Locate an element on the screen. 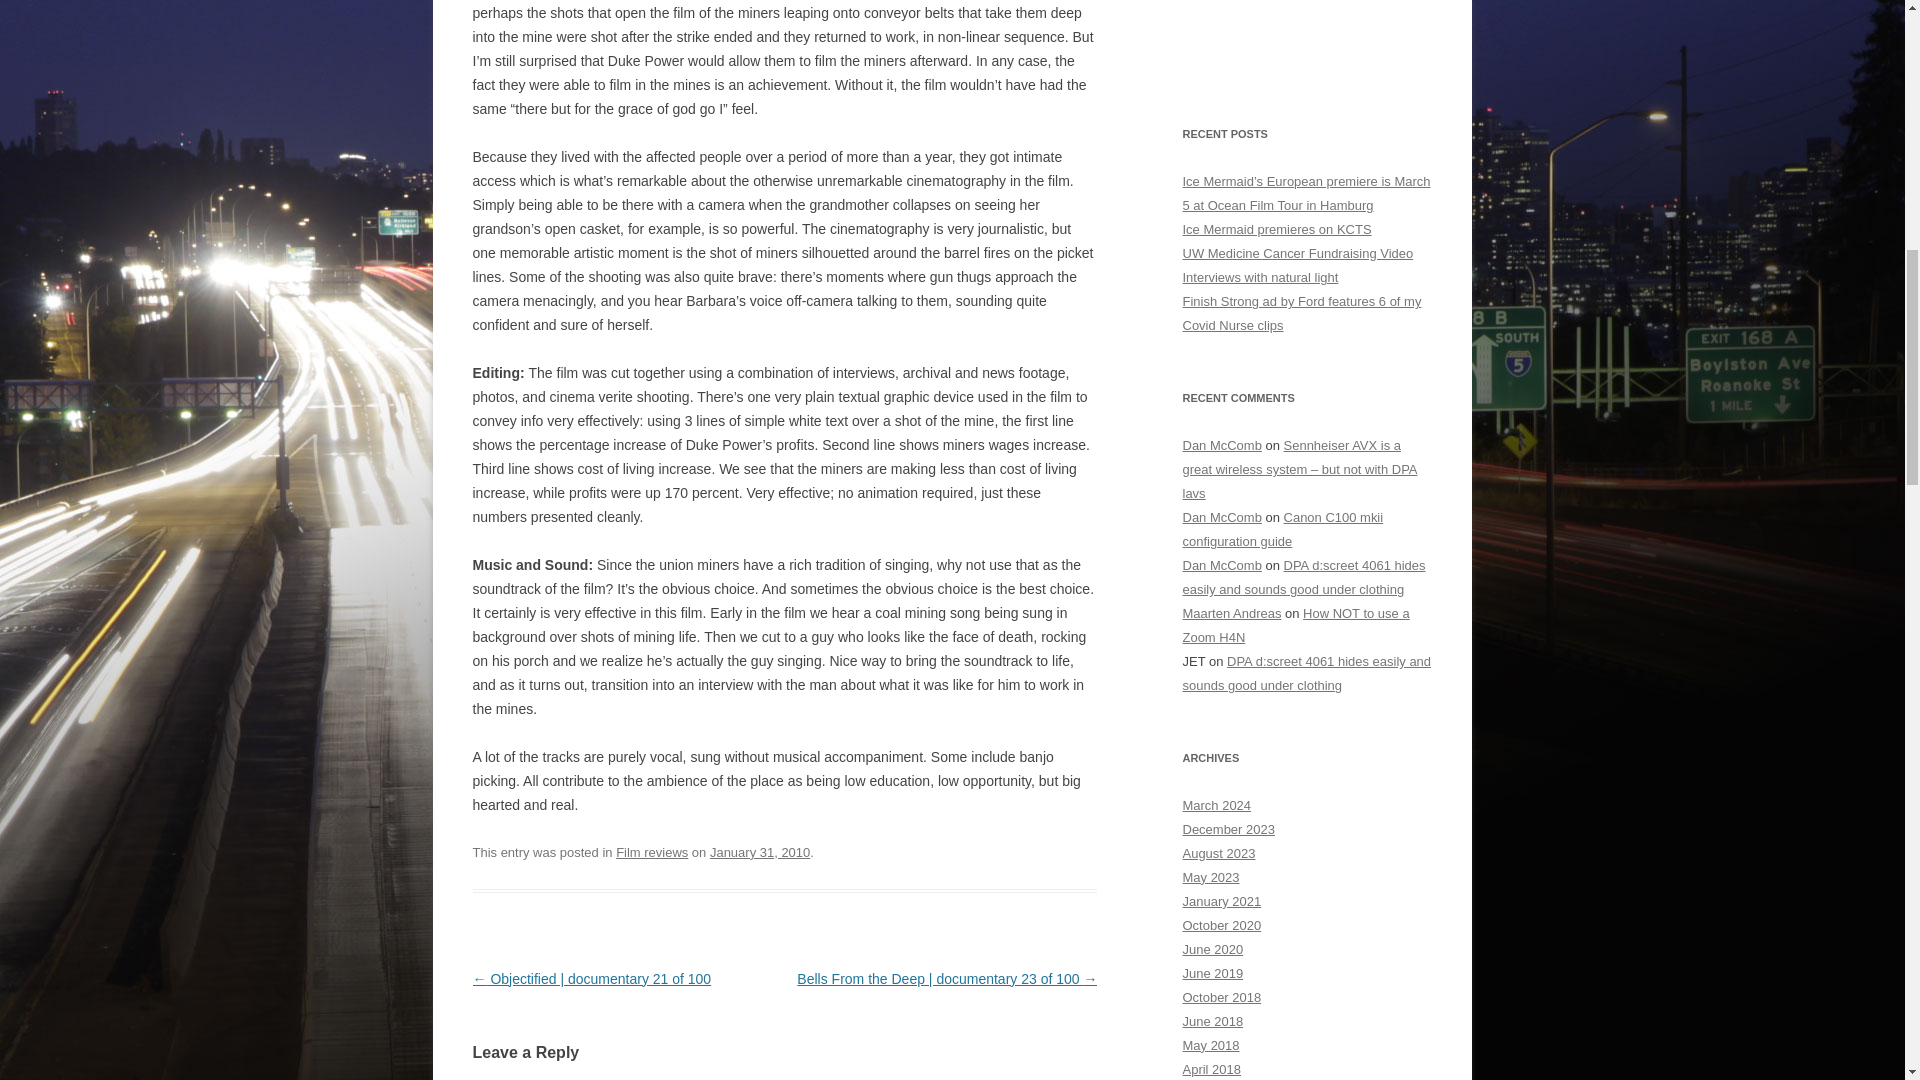  August 2023 is located at coordinates (1218, 852).